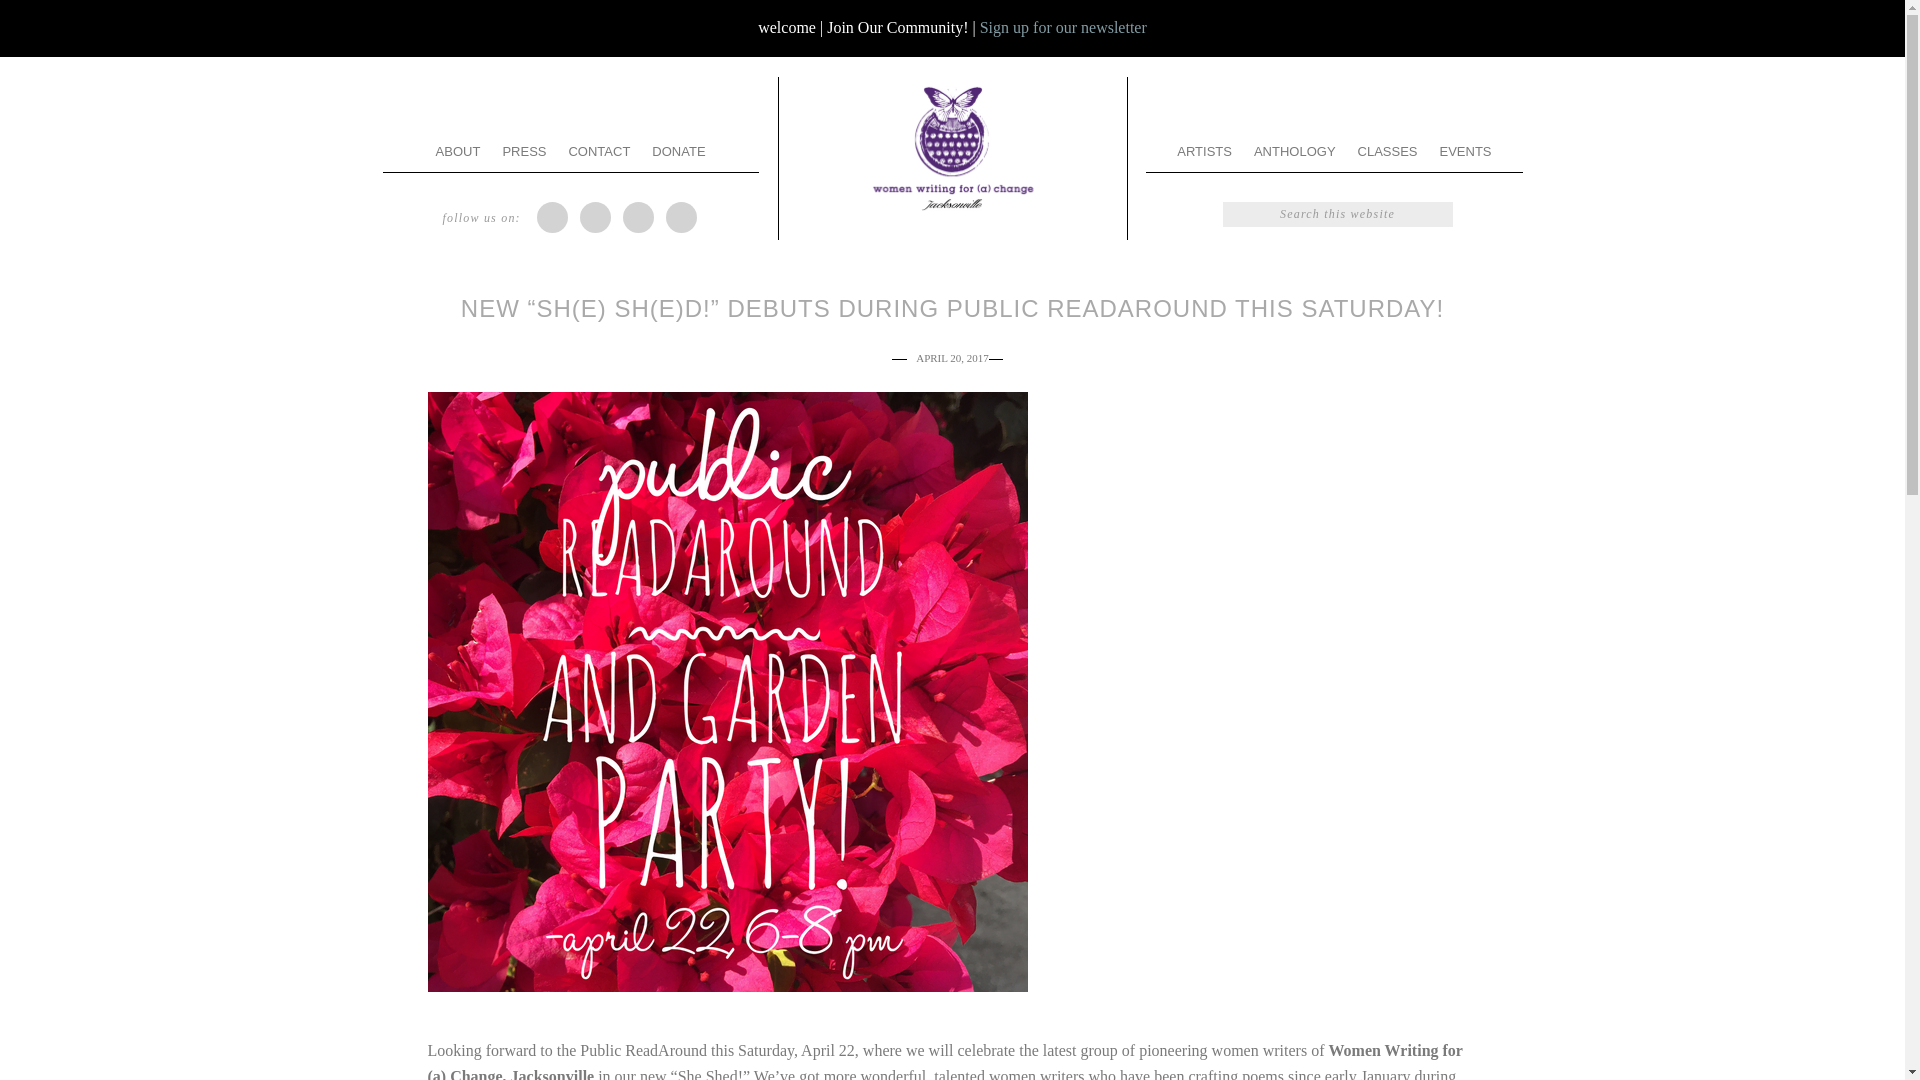 This screenshot has height=1080, width=1920. What do you see at coordinates (1062, 27) in the screenshot?
I see `Sign up for our newsletter` at bounding box center [1062, 27].